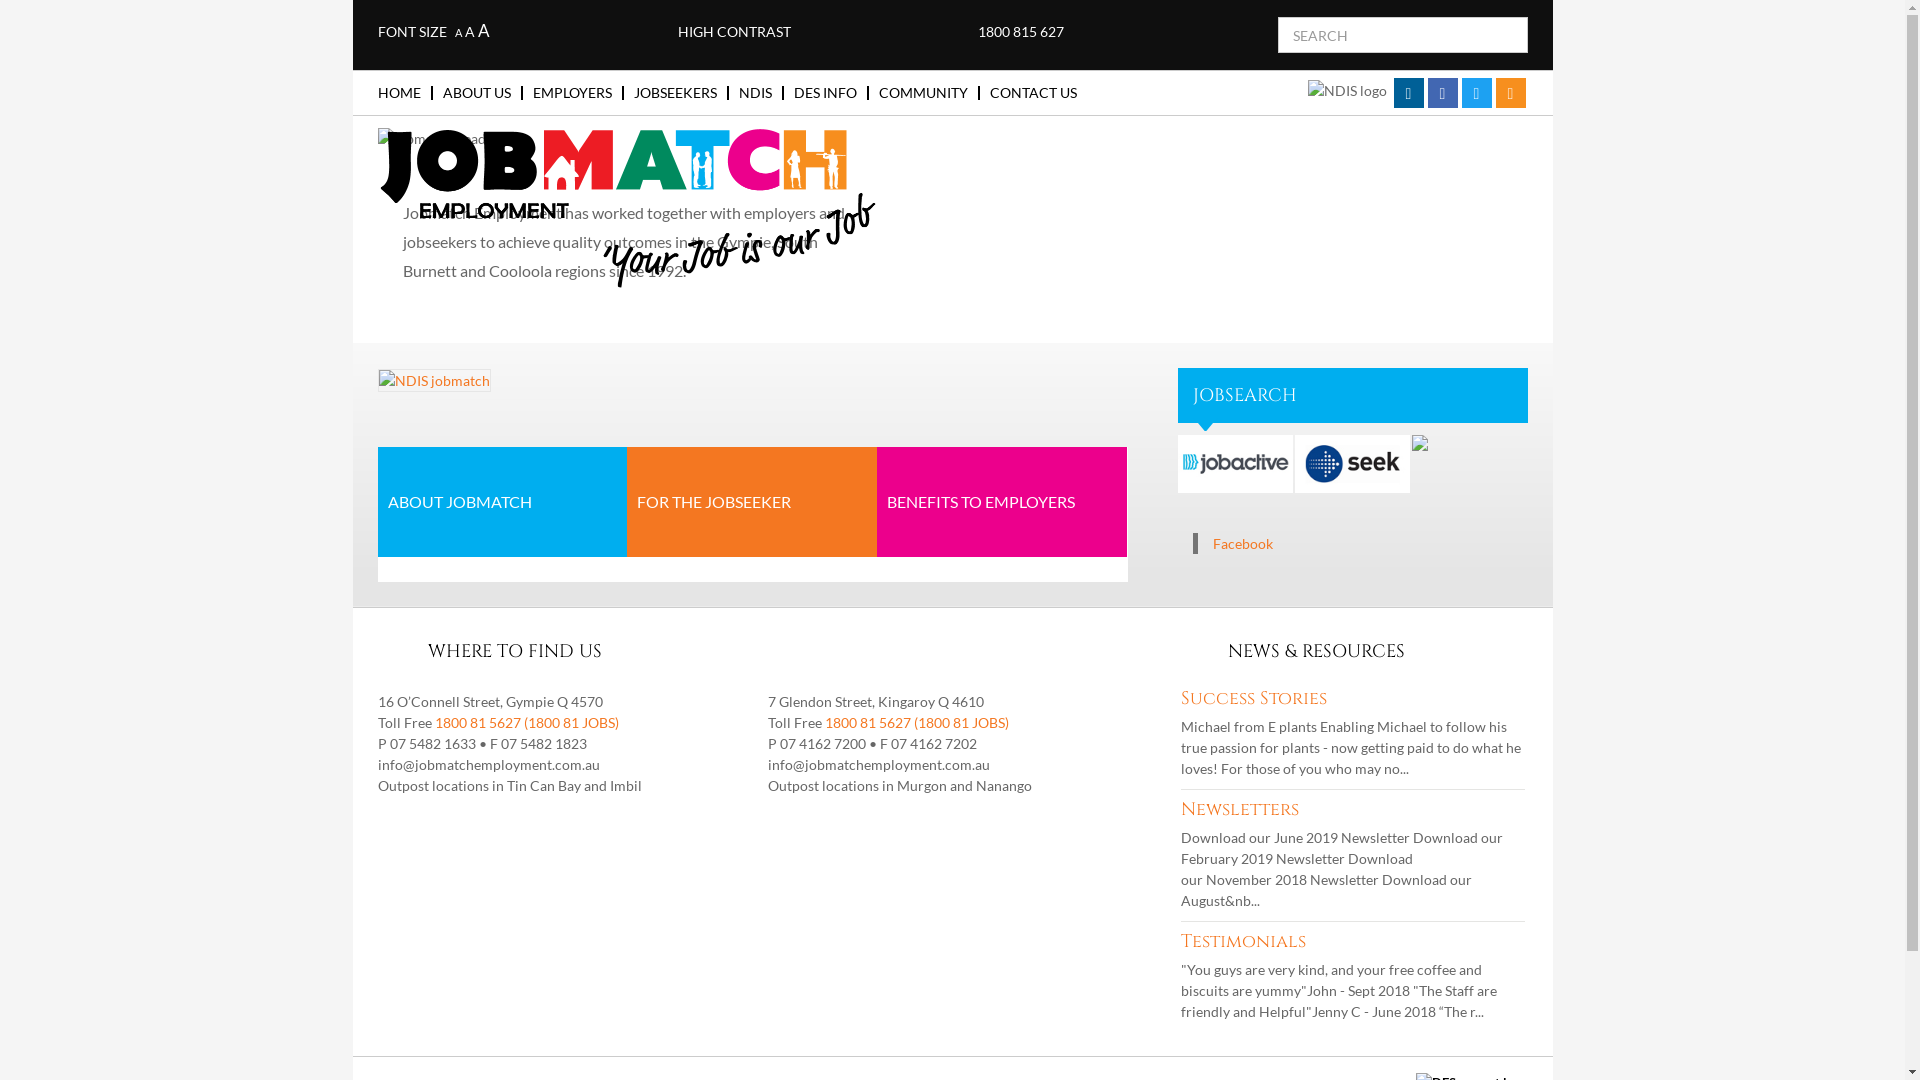 The image size is (1920, 1080). Describe the element at coordinates (928, 93) in the screenshot. I see `COMMUNITY` at that location.